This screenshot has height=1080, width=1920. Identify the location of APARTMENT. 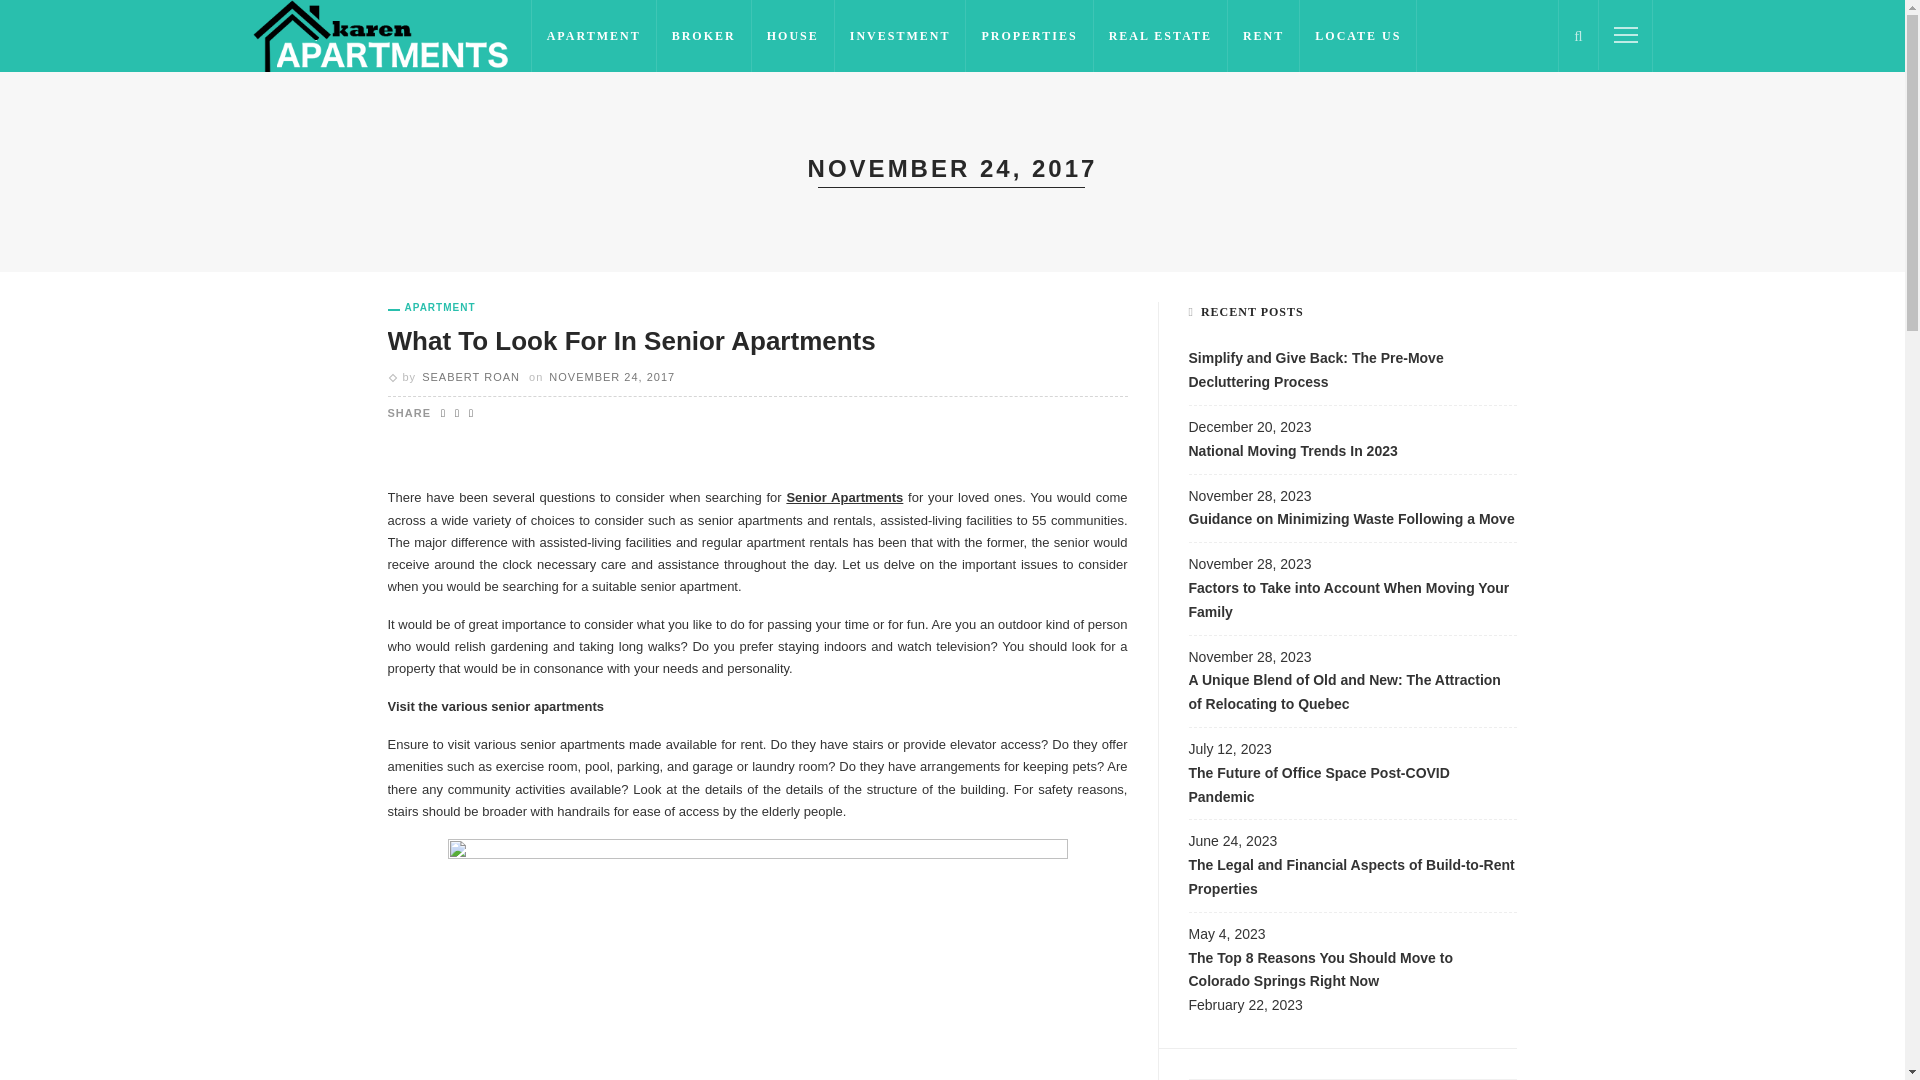
(432, 308).